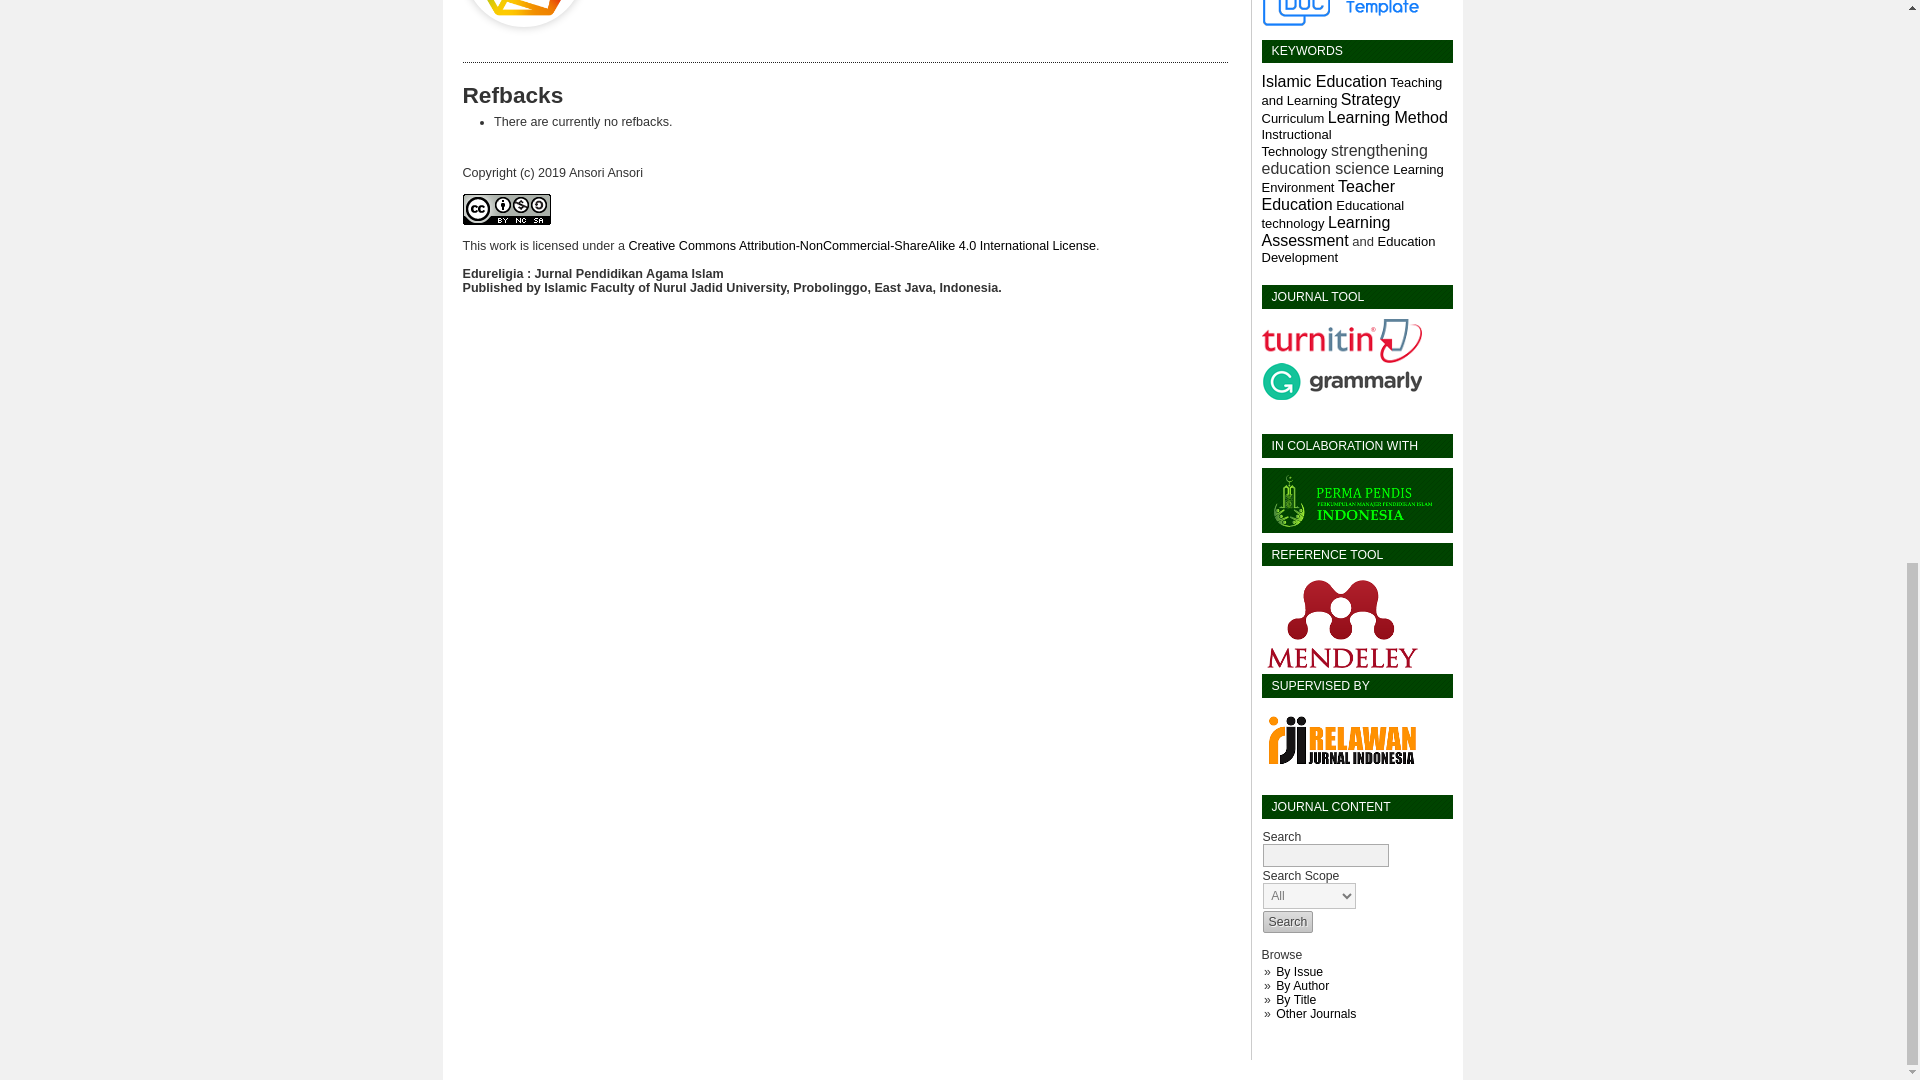 The width and height of the screenshot is (1920, 1080). Describe the element at coordinates (1342, 359) in the screenshot. I see `Turnitin` at that location.